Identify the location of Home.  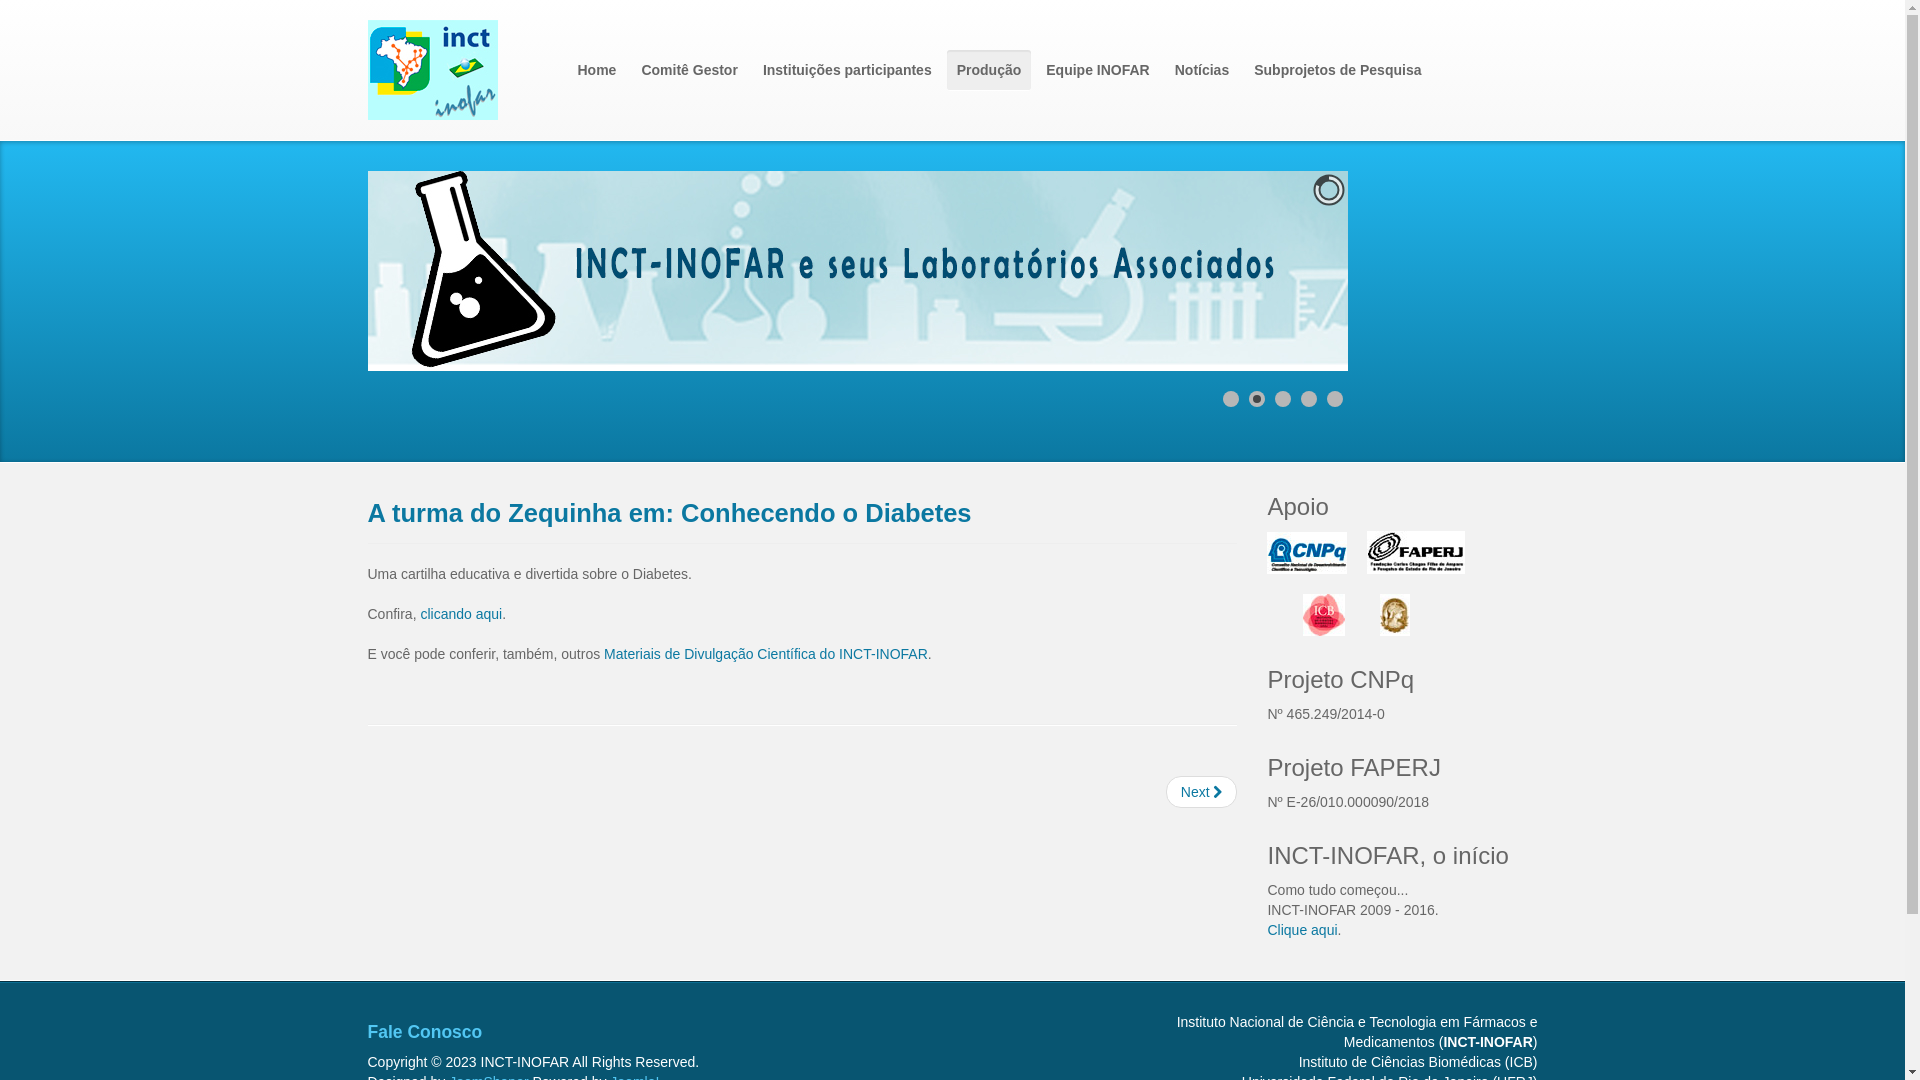
(598, 70).